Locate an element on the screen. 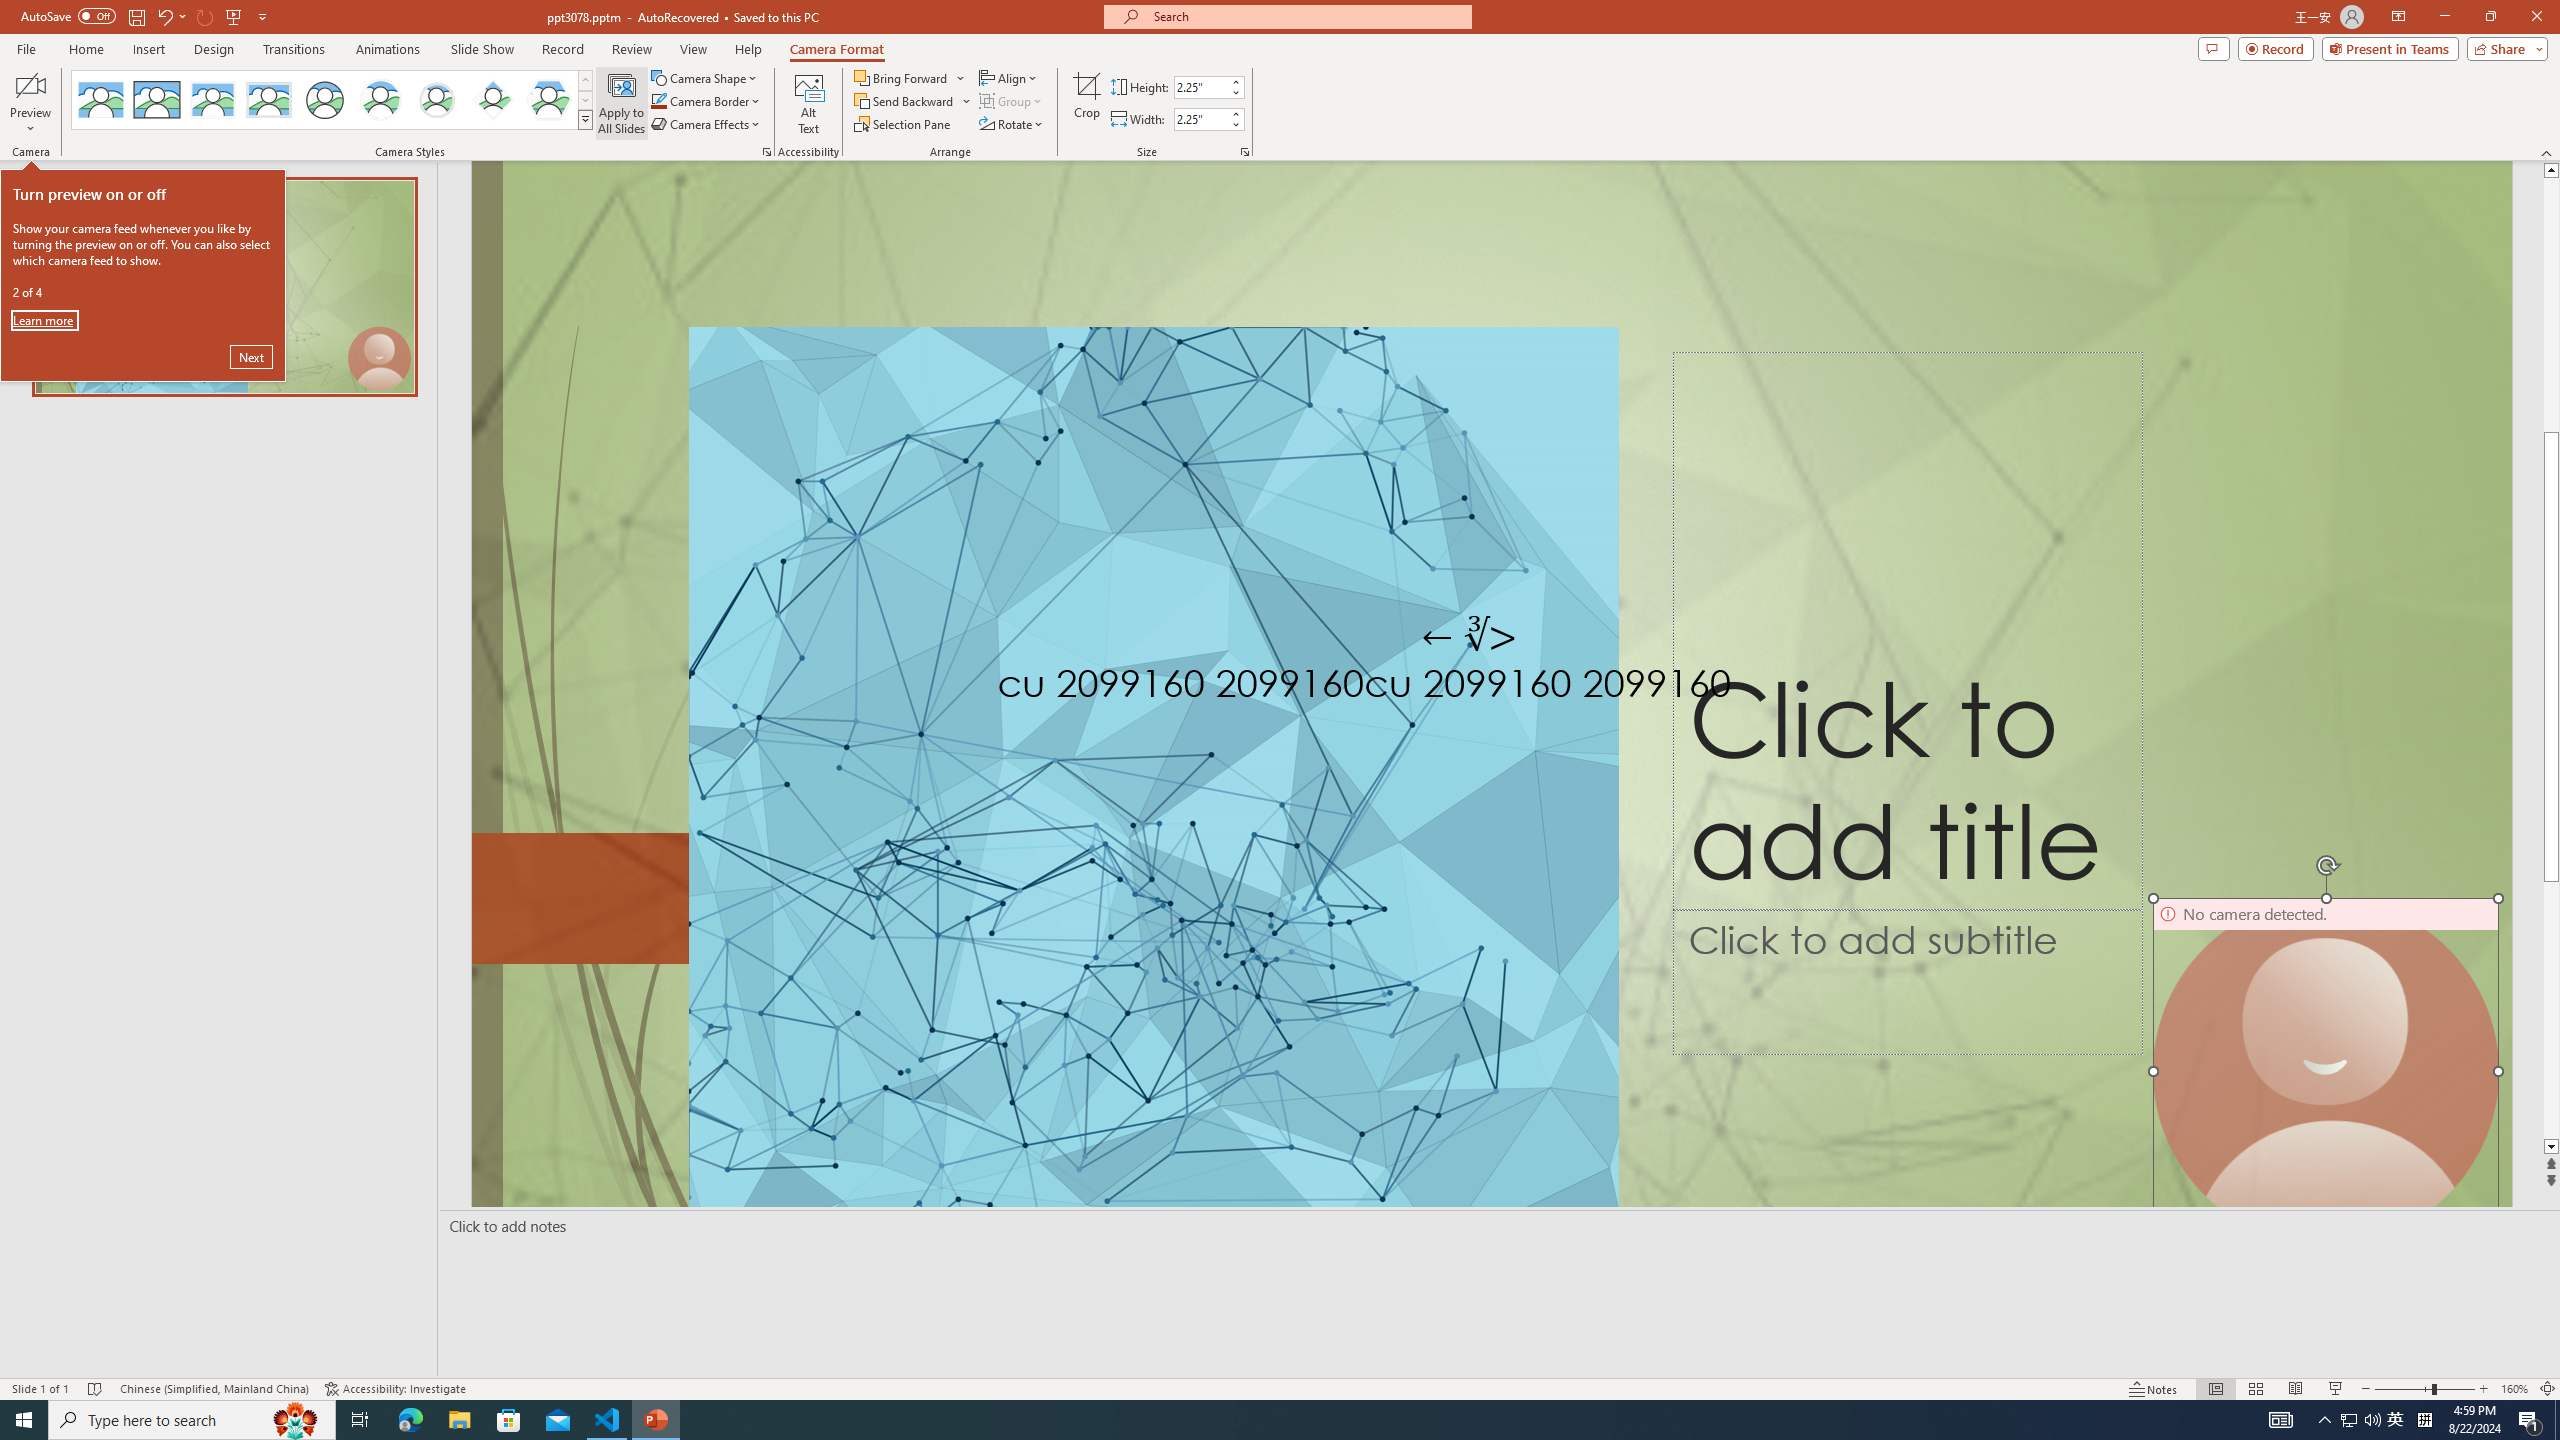 Image resolution: width=2560 pixels, height=1440 pixels. Zoom 160% is located at coordinates (2514, 1389).